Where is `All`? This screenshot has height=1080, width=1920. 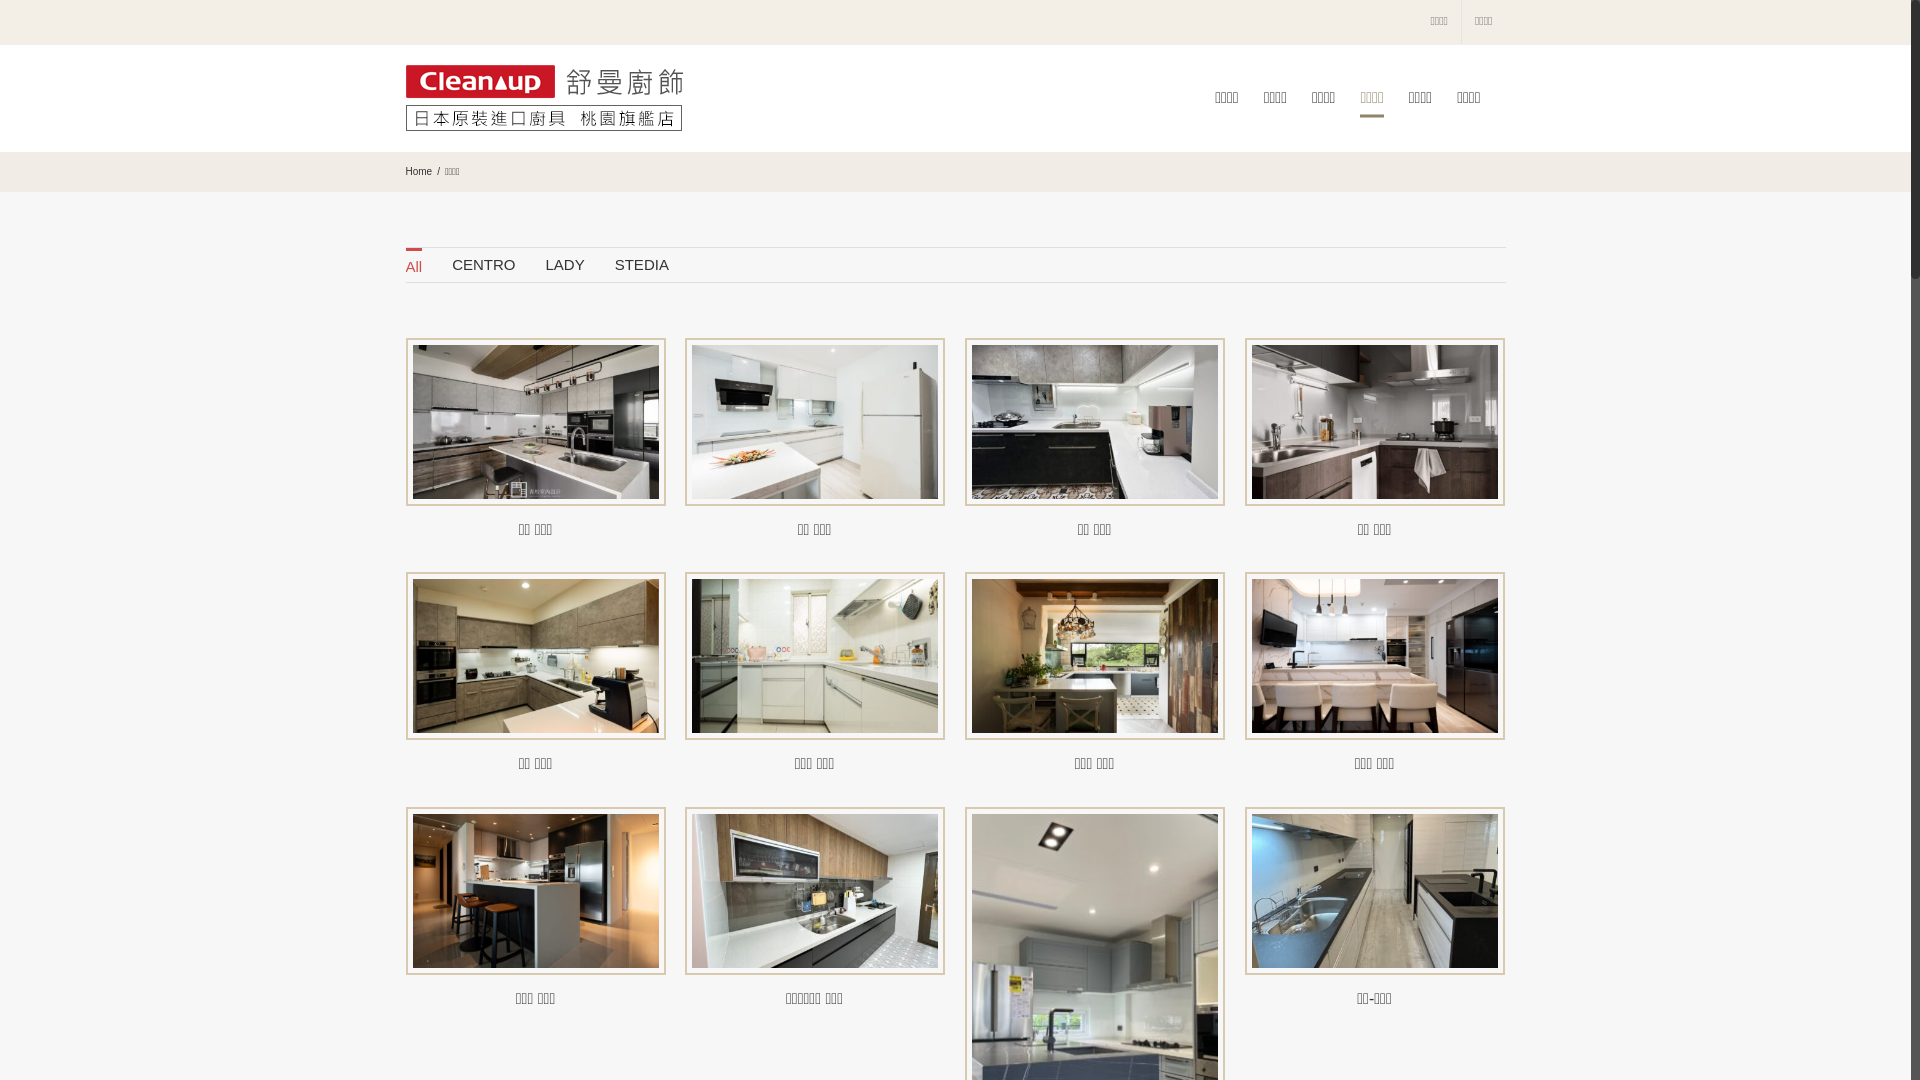 All is located at coordinates (414, 265).